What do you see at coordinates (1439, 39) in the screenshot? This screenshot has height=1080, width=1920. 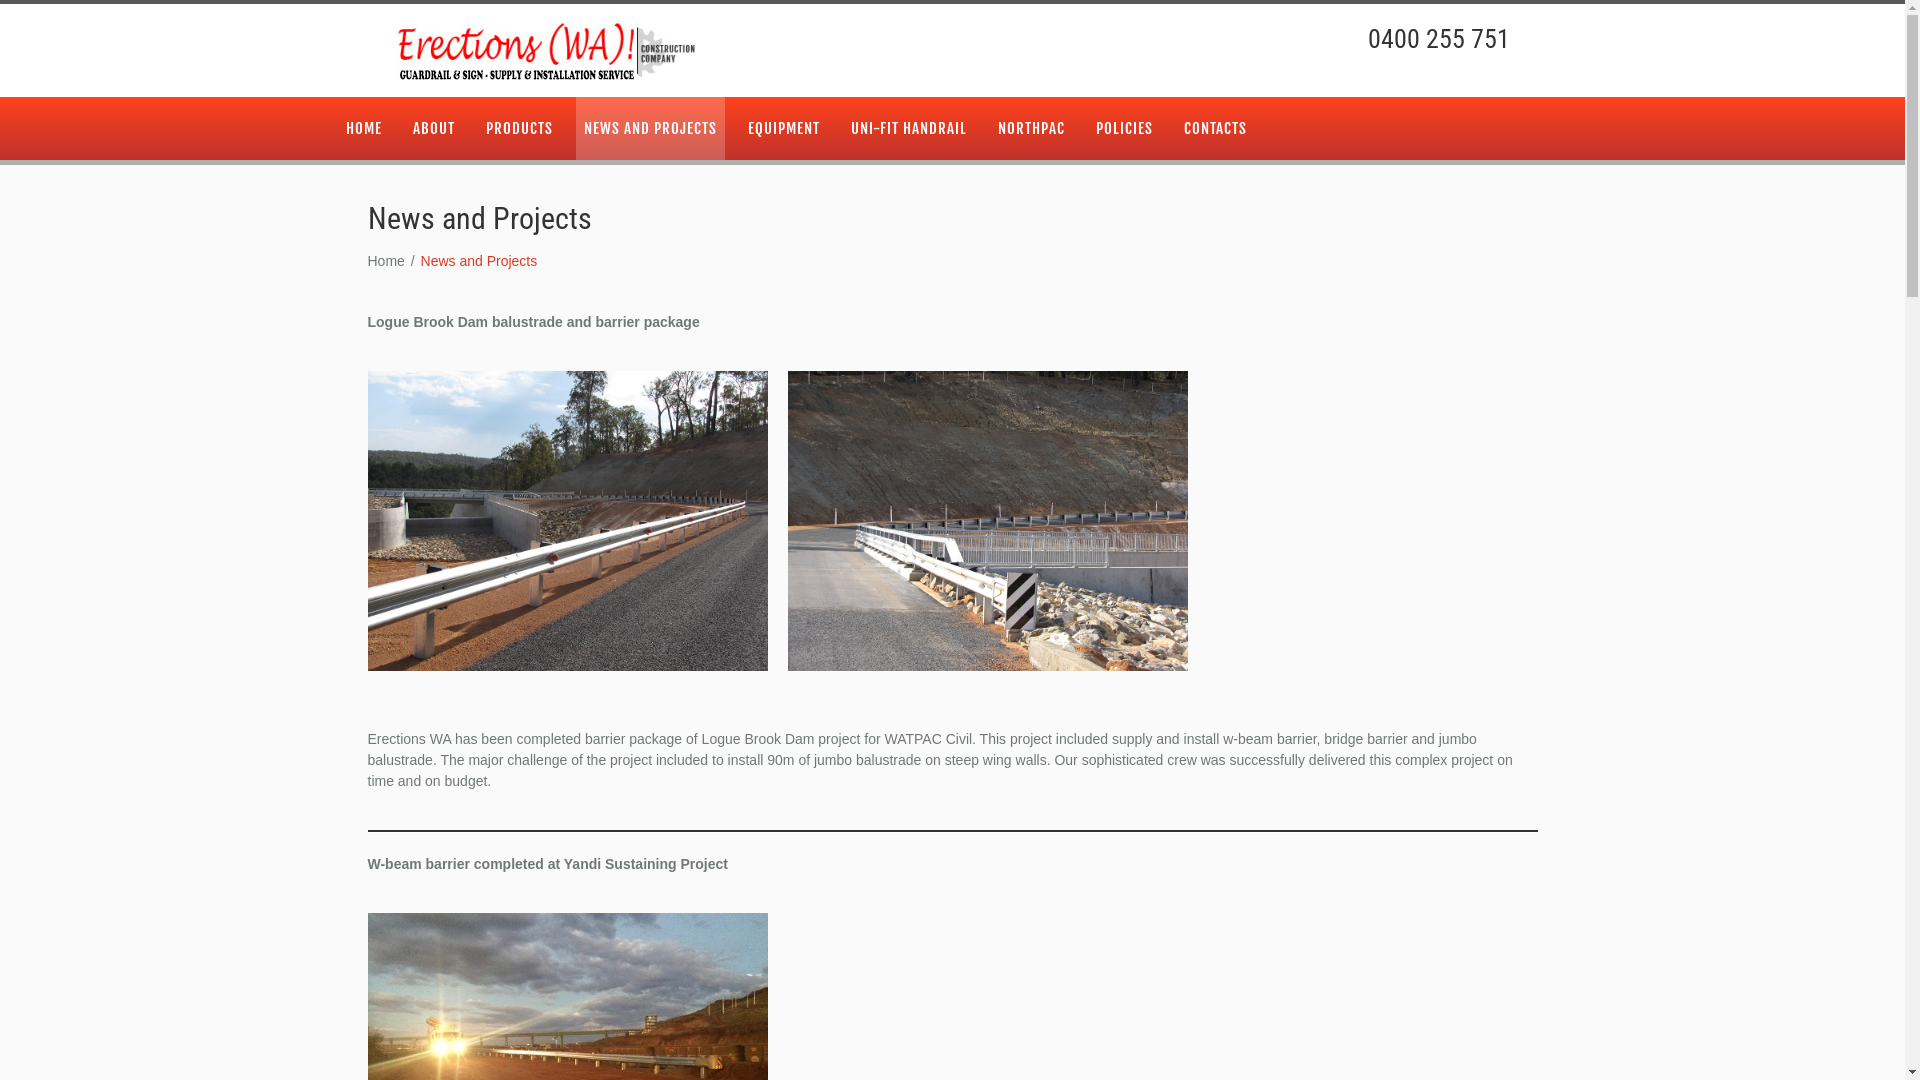 I see `0400 255 751` at bounding box center [1439, 39].